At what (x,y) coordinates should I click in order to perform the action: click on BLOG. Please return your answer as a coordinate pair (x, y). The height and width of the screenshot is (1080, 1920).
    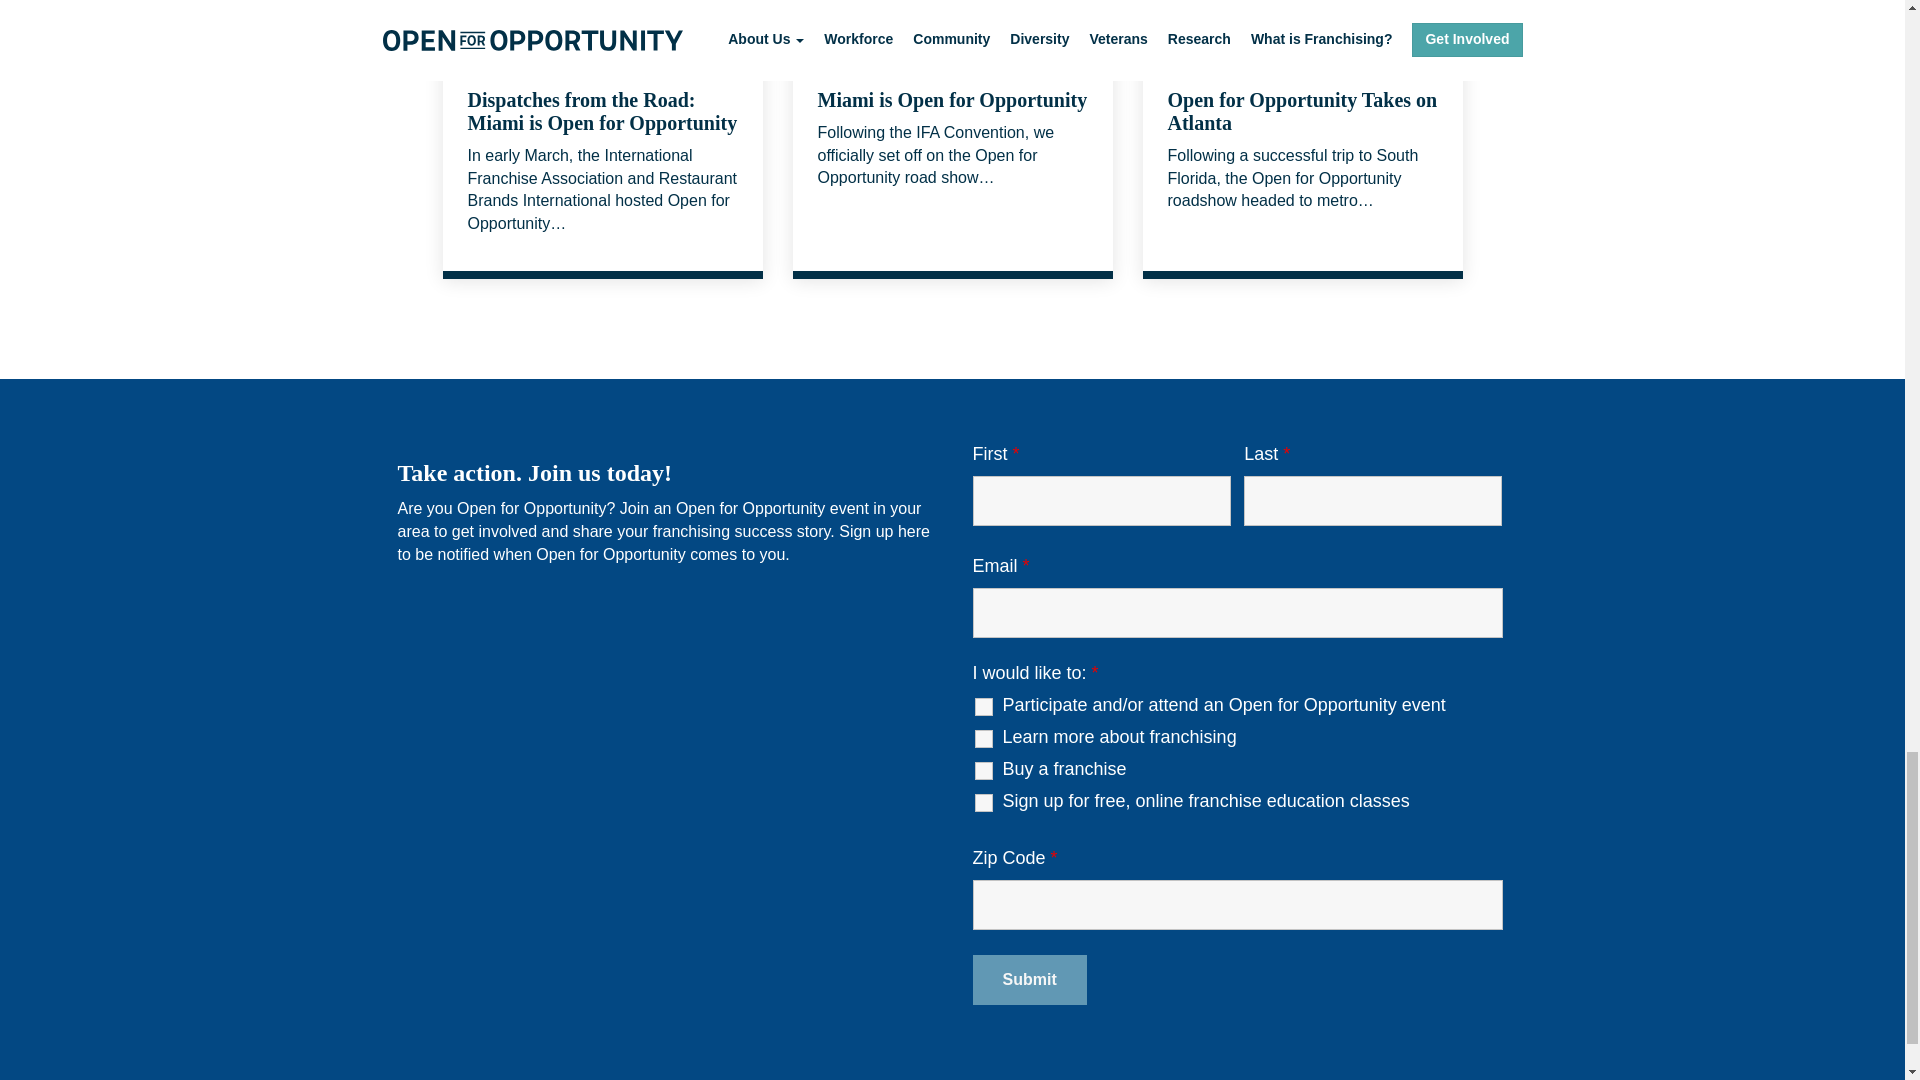
    Looking at the image, I should click on (844, 68).